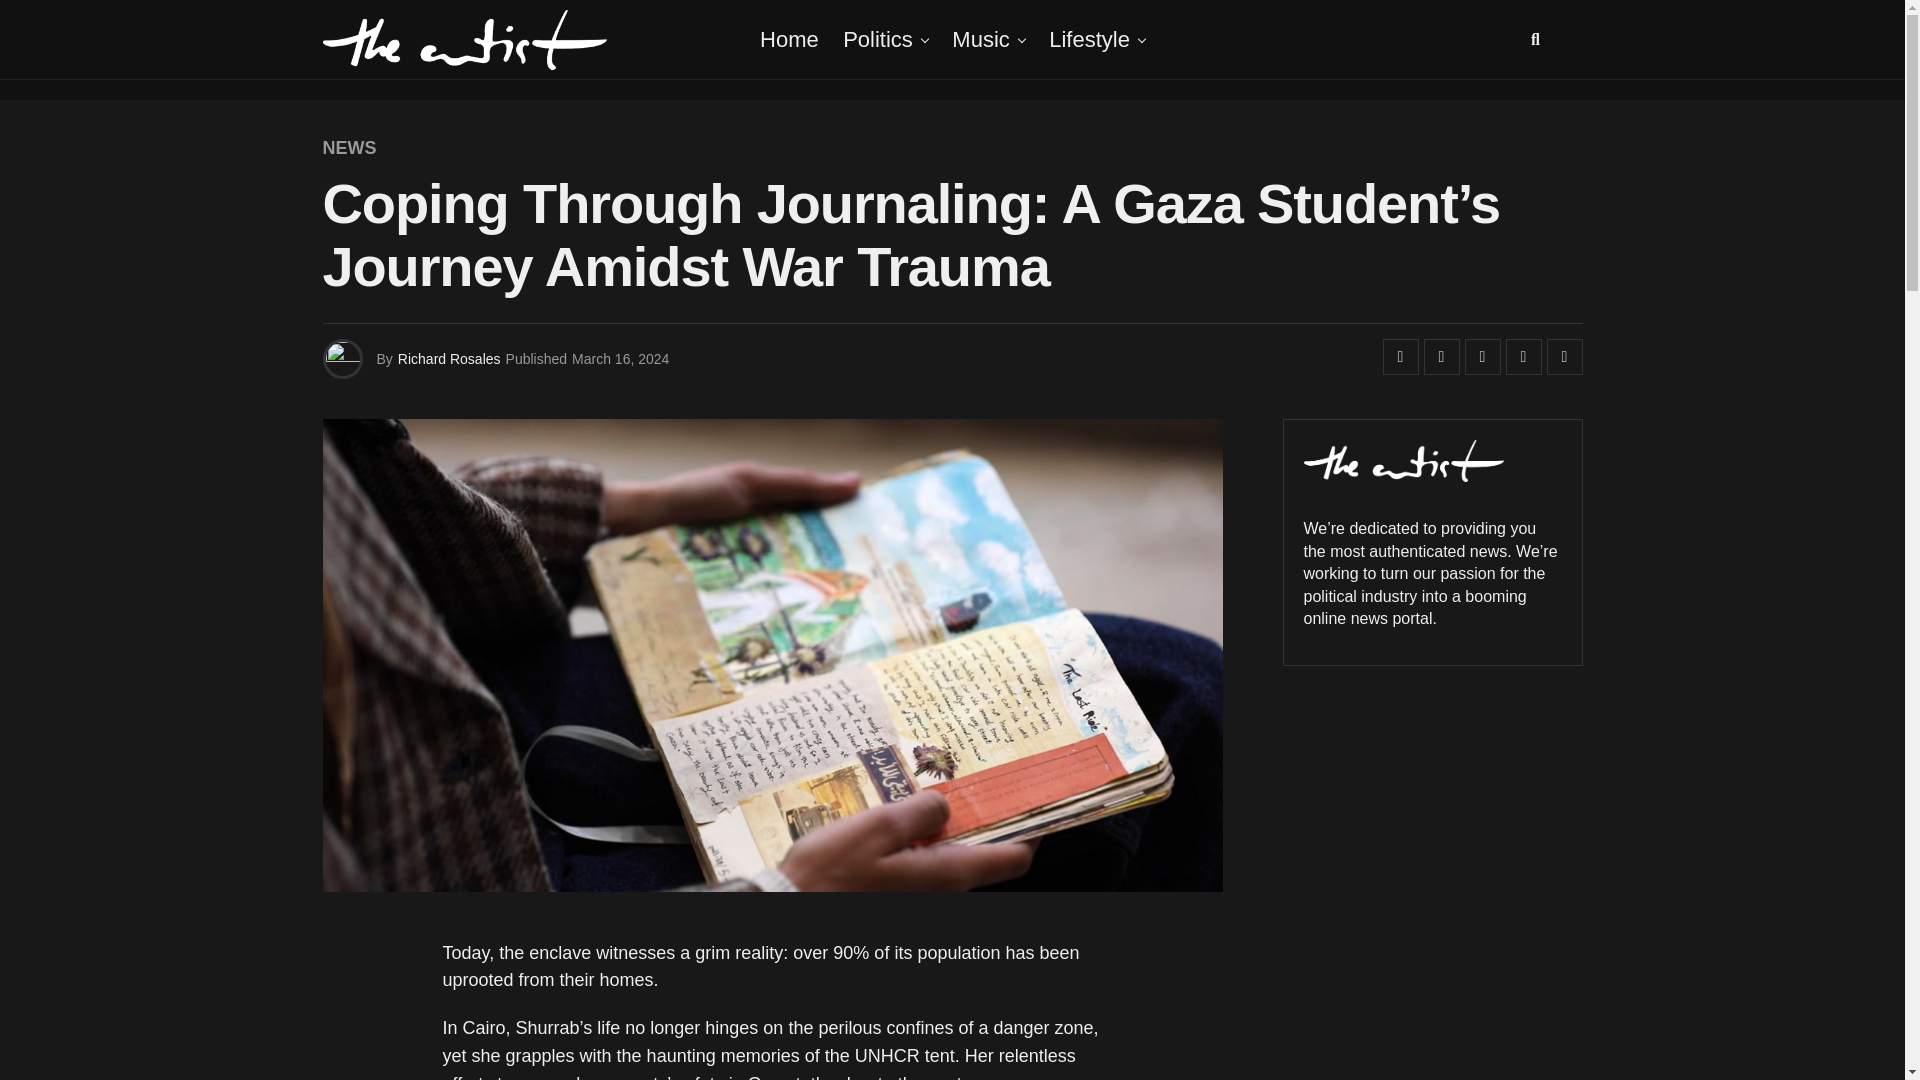  Describe the element at coordinates (790, 40) in the screenshot. I see `Home` at that location.